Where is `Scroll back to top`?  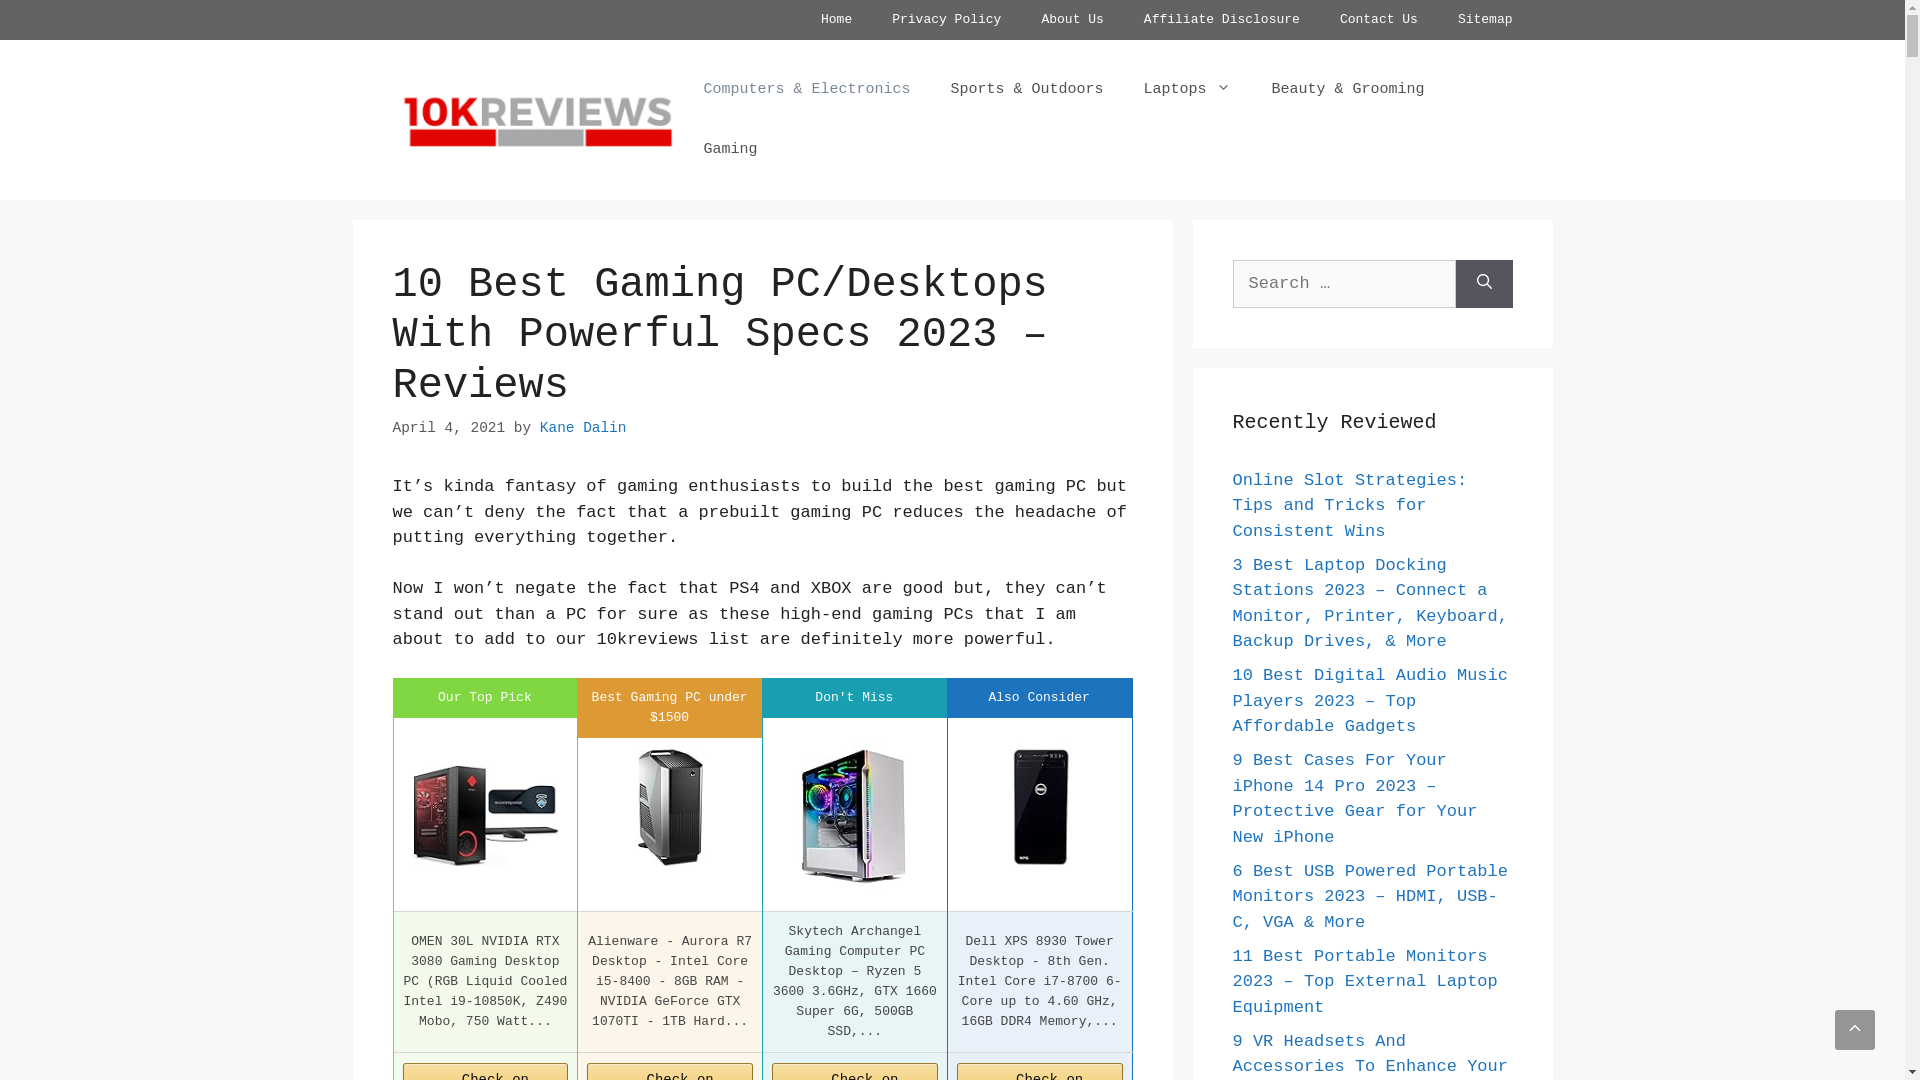
Scroll back to top is located at coordinates (1855, 1030).